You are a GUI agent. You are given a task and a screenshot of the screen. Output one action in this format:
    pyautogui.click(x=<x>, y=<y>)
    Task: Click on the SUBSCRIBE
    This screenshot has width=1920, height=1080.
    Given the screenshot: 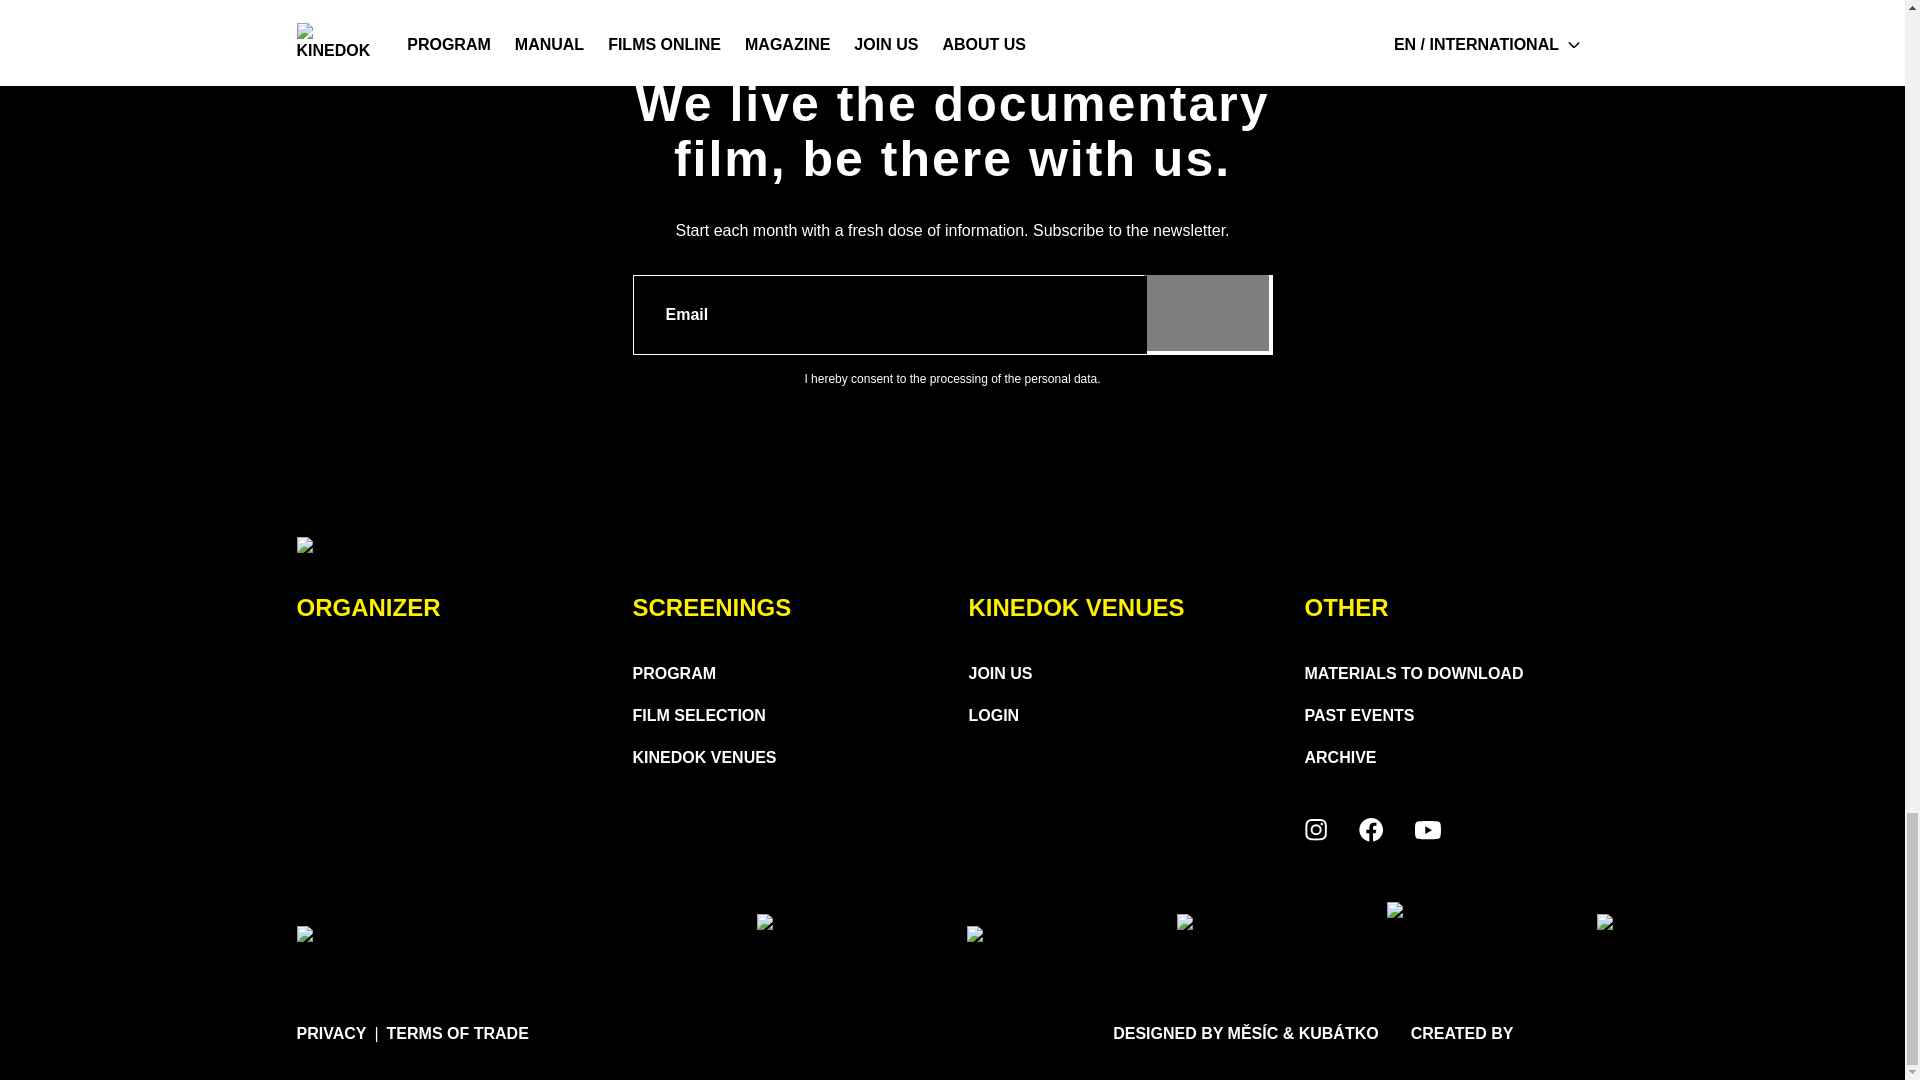 What is the action you would take?
    pyautogui.click(x=1206, y=311)
    